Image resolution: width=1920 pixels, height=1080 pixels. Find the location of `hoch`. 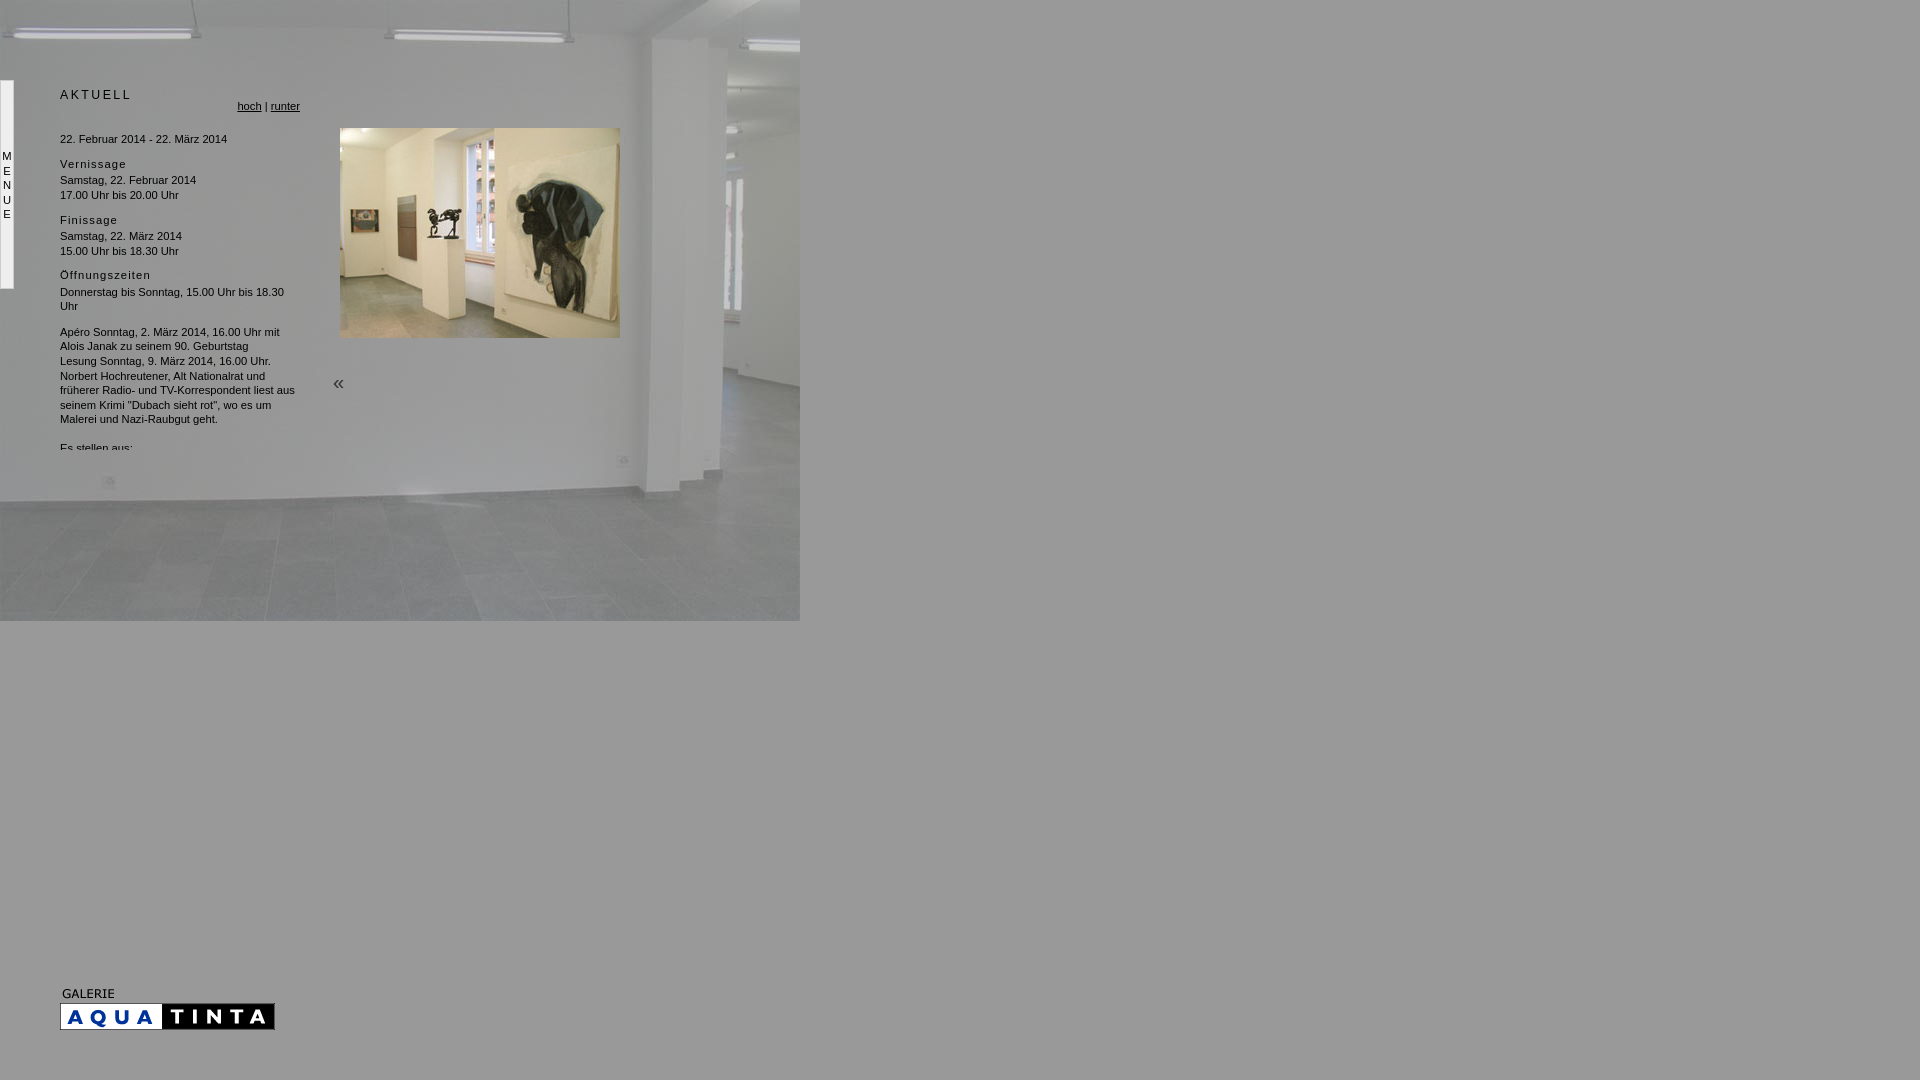

hoch is located at coordinates (249, 106).